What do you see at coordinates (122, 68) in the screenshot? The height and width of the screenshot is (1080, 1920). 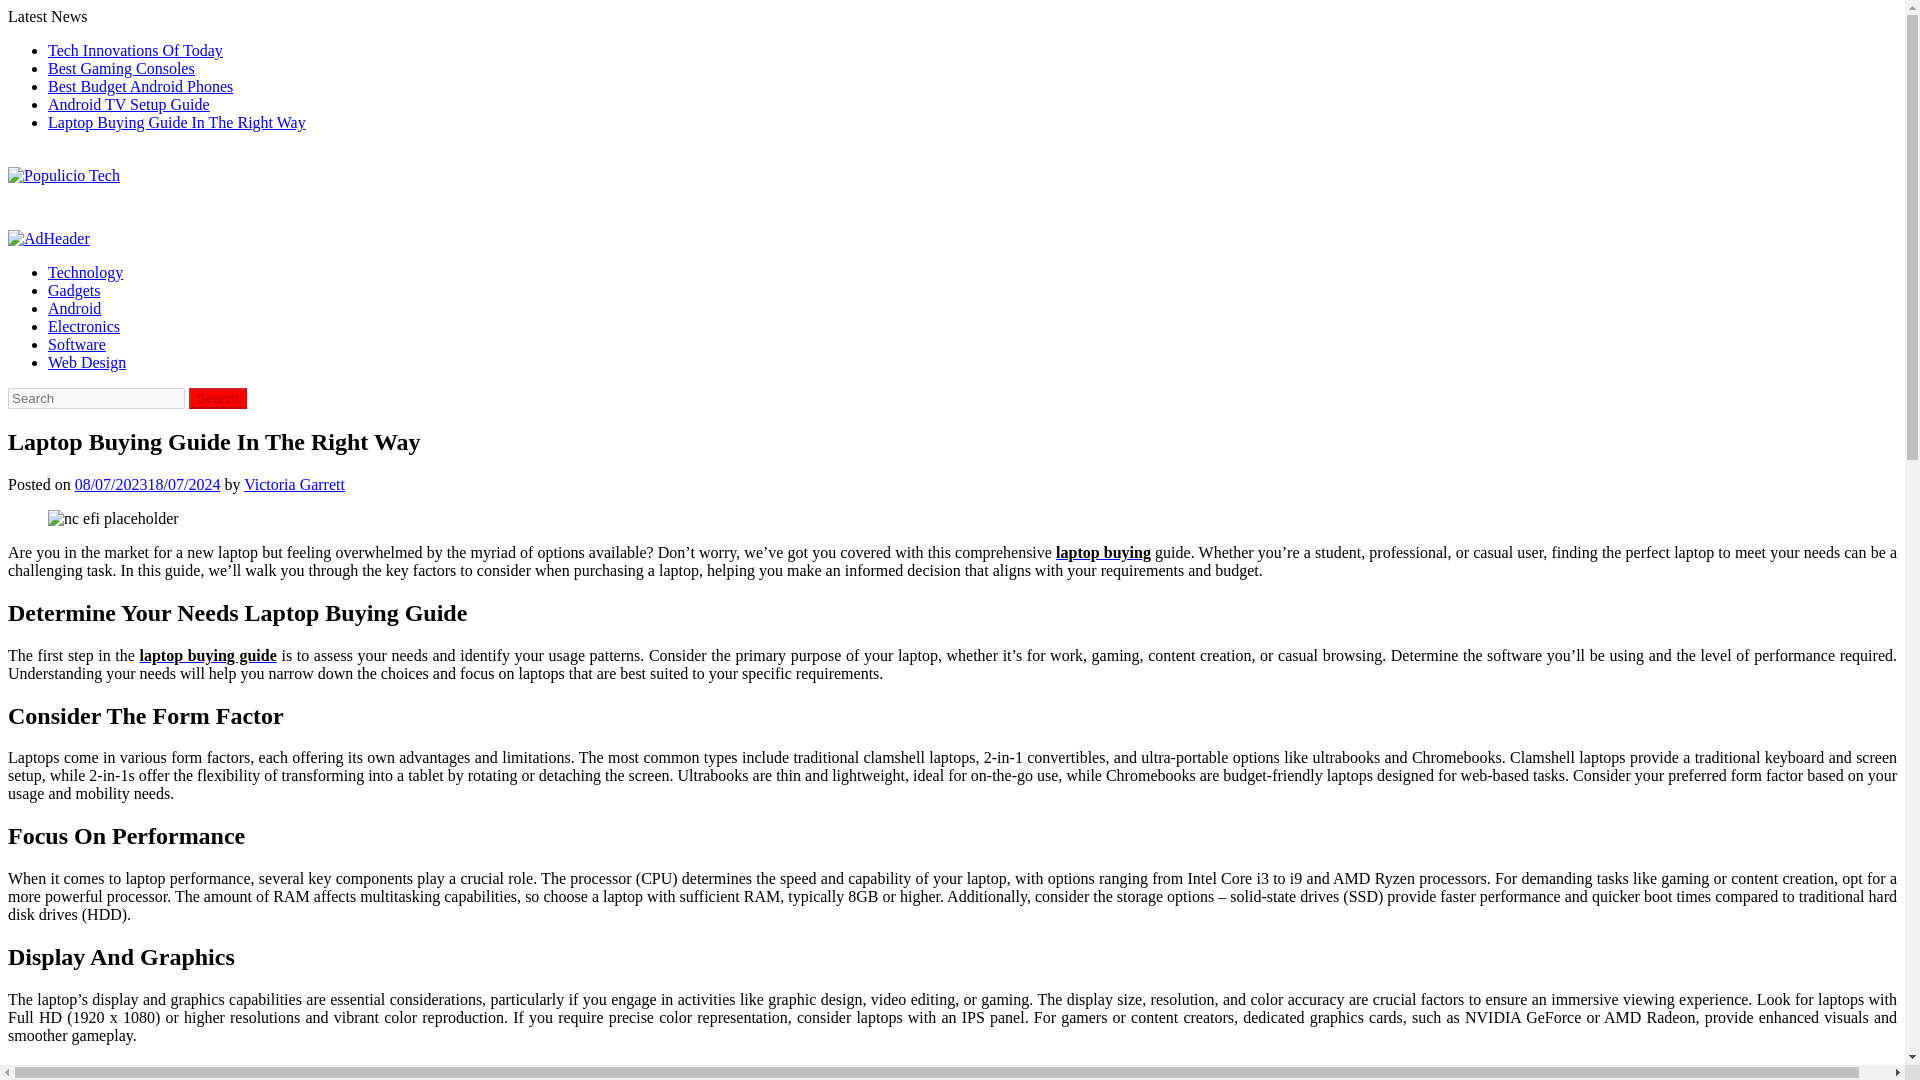 I see `Best Gaming Consoles` at bounding box center [122, 68].